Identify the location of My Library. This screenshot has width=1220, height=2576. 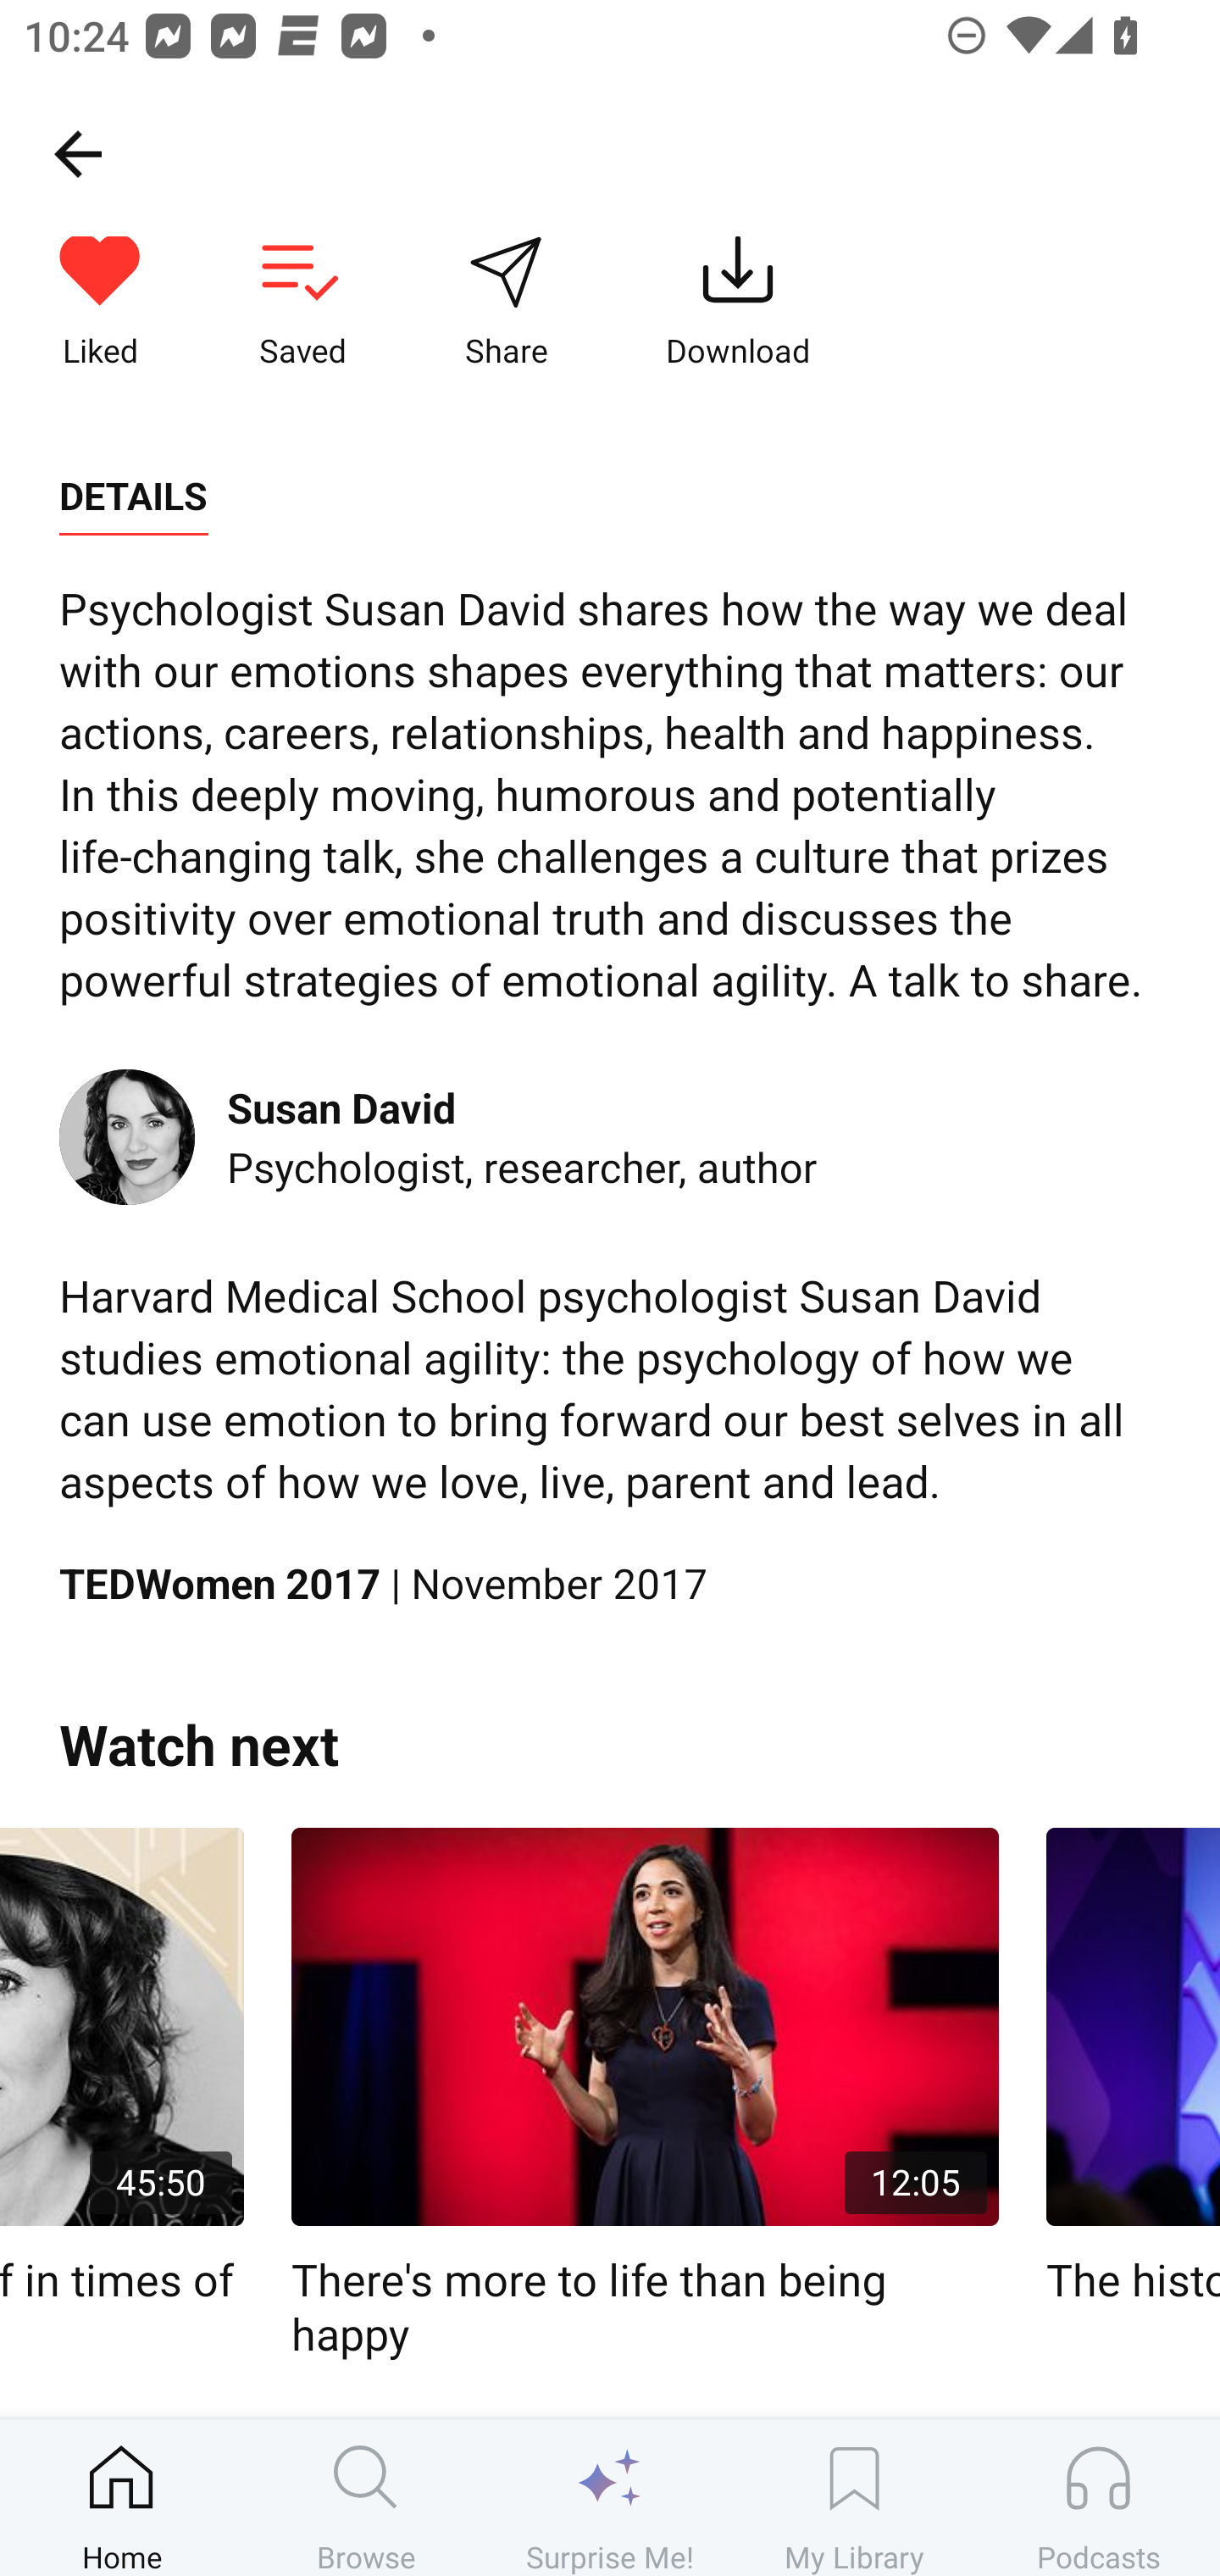
(854, 2497).